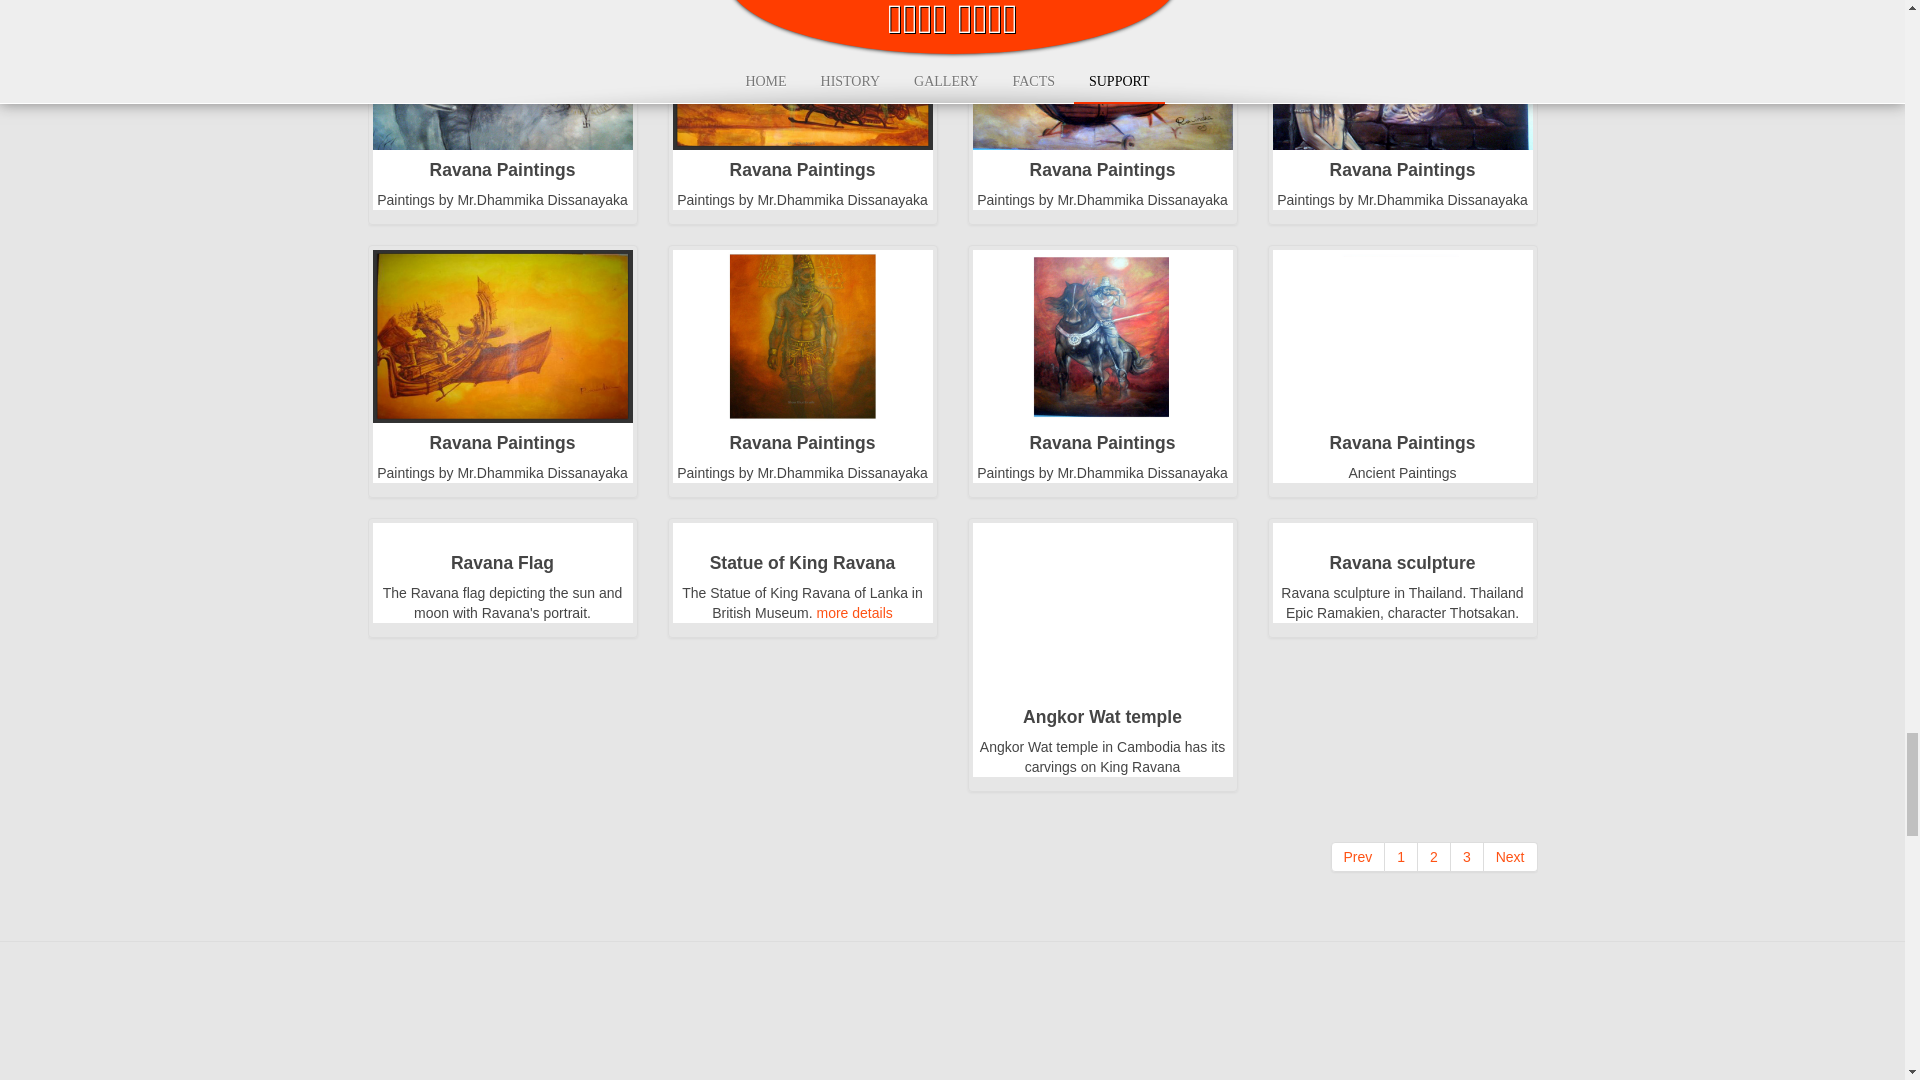  I want to click on Paintings by Mr.Dhammika Dissanayaka, so click(502, 336).